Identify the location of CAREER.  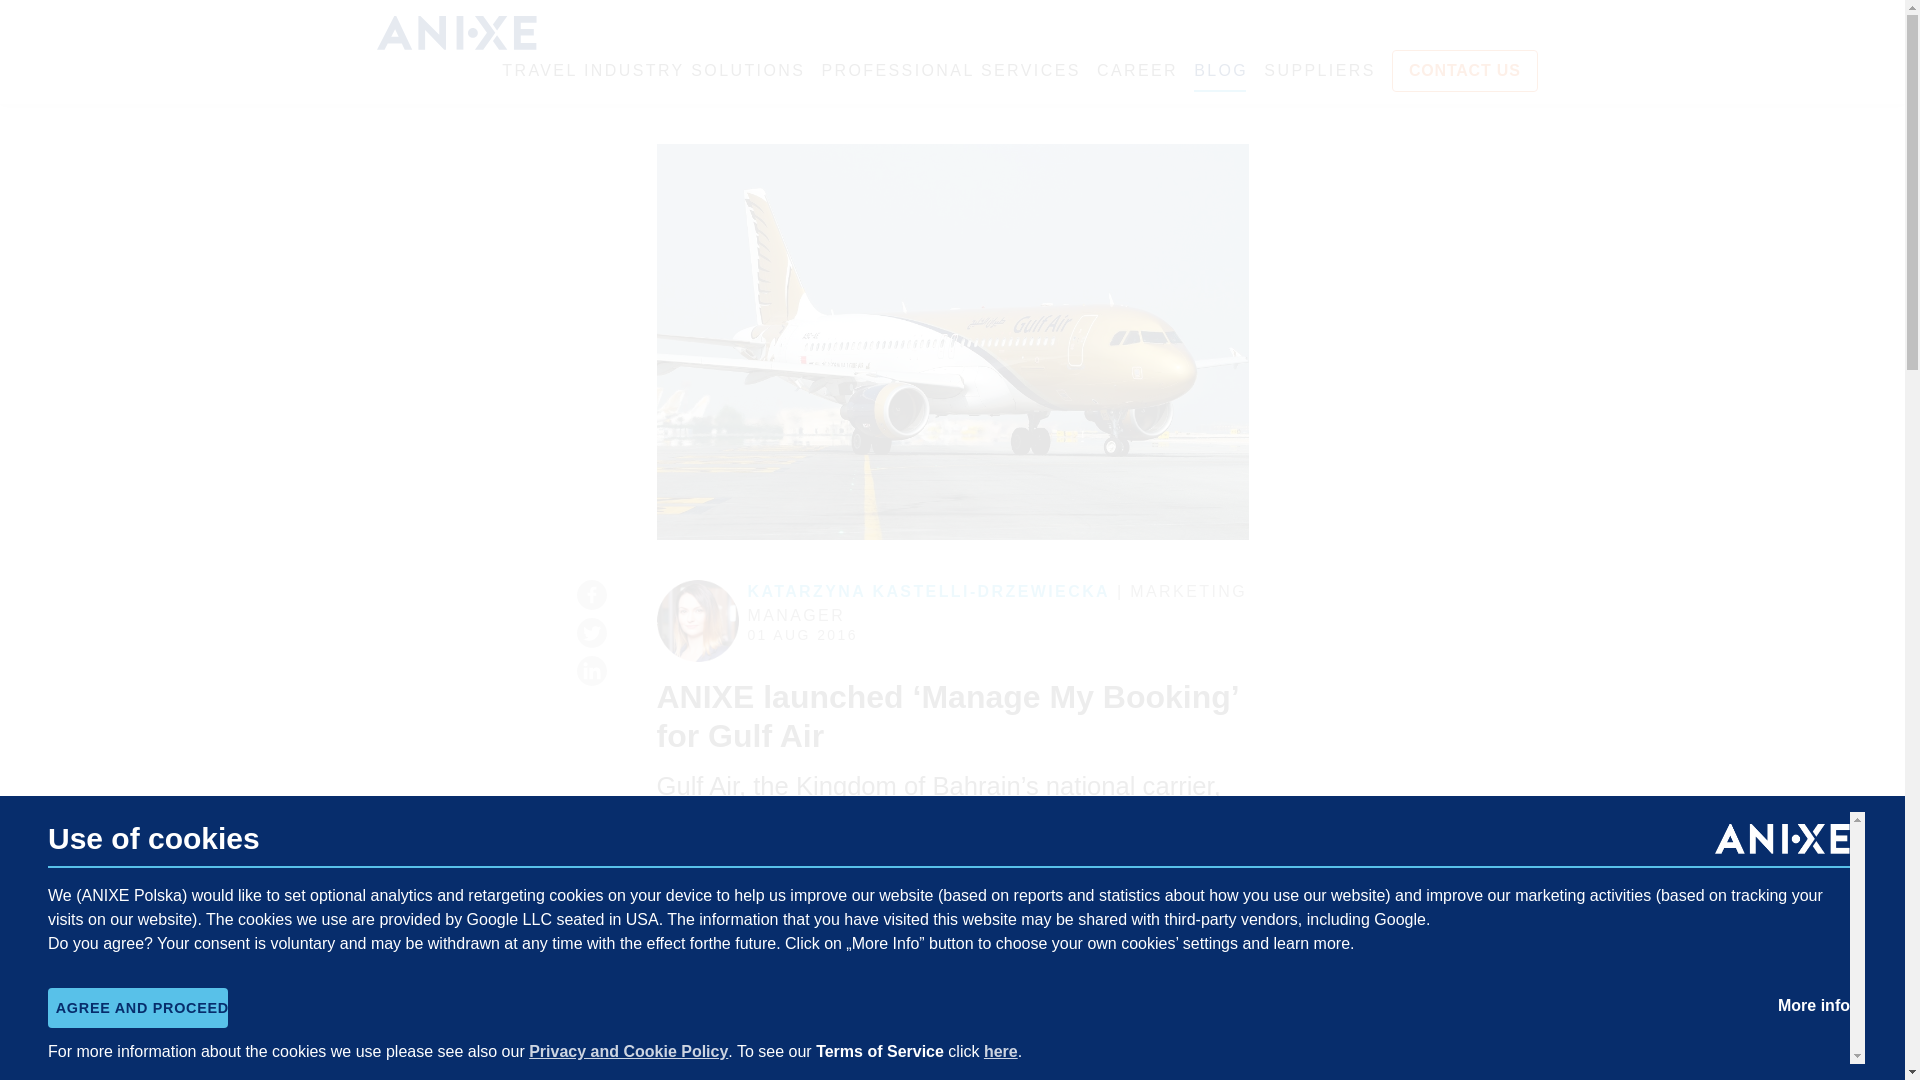
(1137, 71).